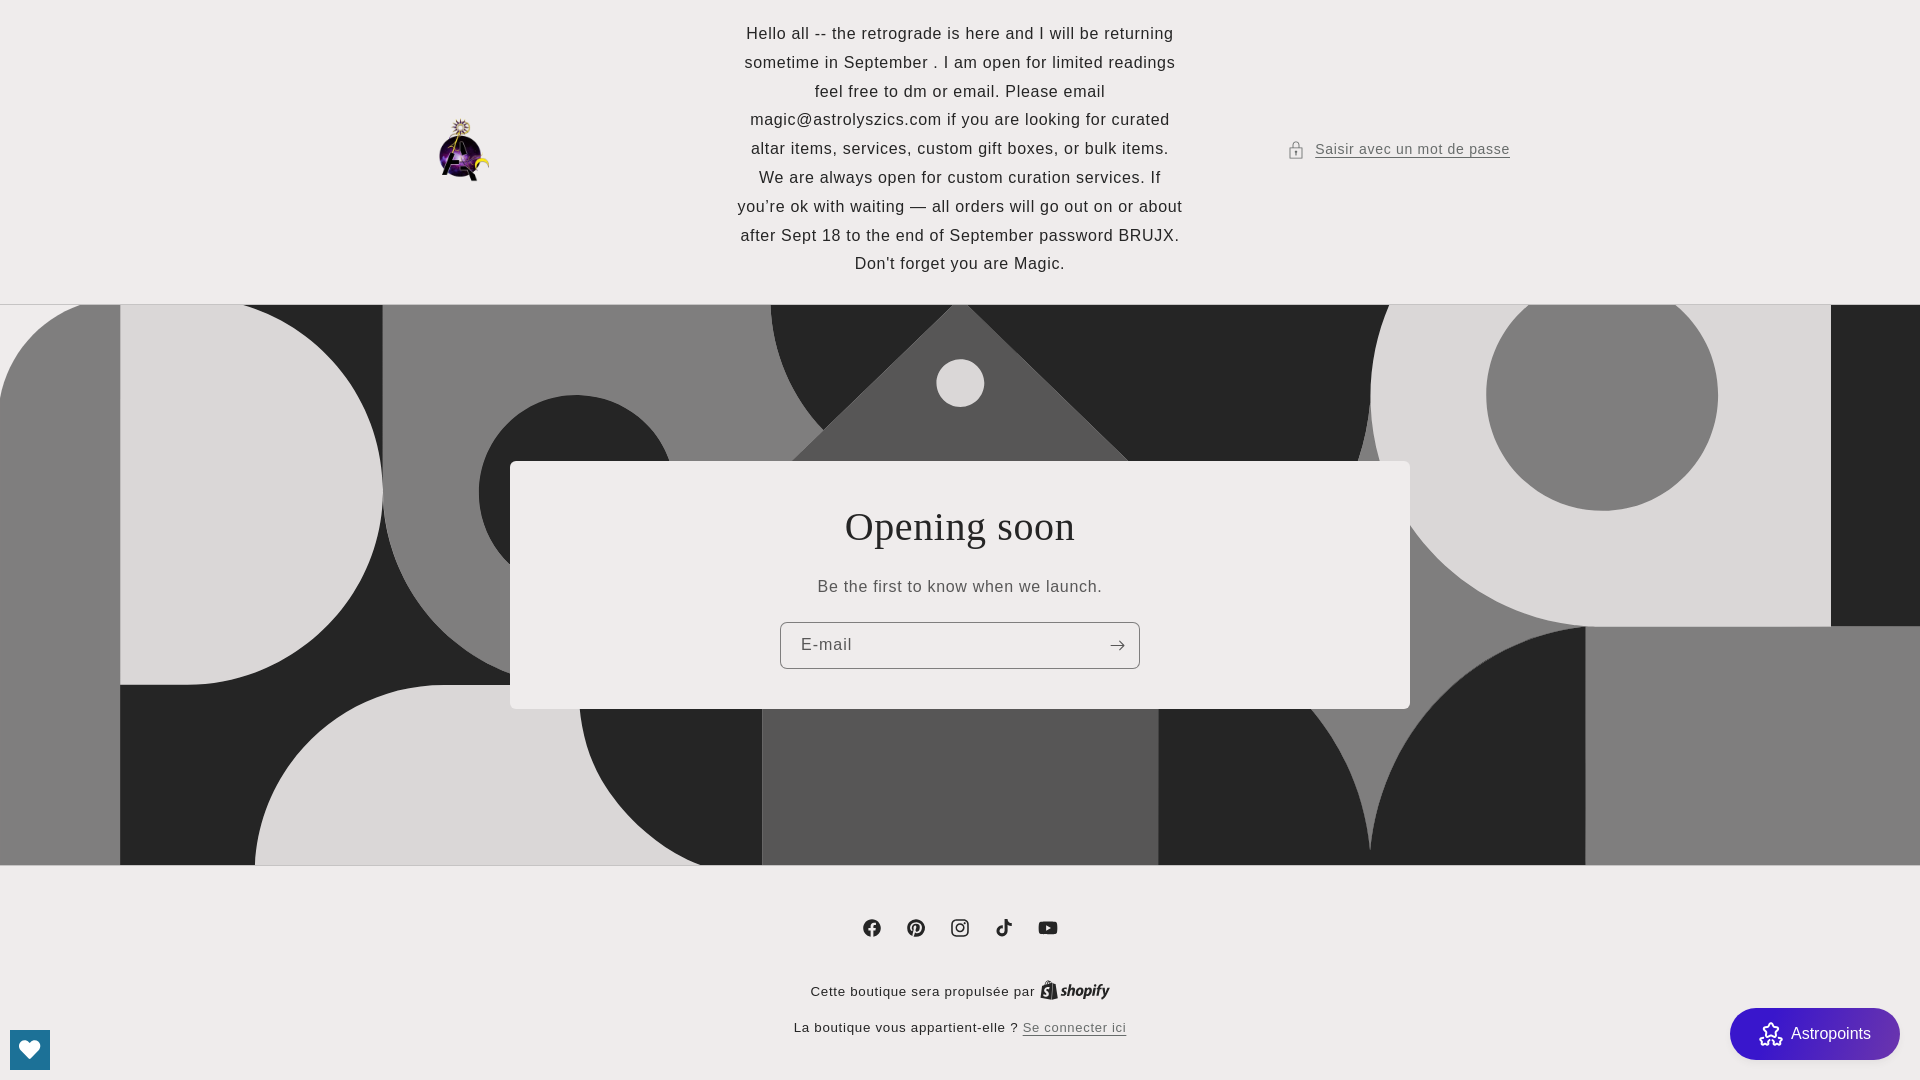 This screenshot has width=1920, height=1080. What do you see at coordinates (60, 23) in the screenshot?
I see `Ignorer et passer au contenu` at bounding box center [60, 23].